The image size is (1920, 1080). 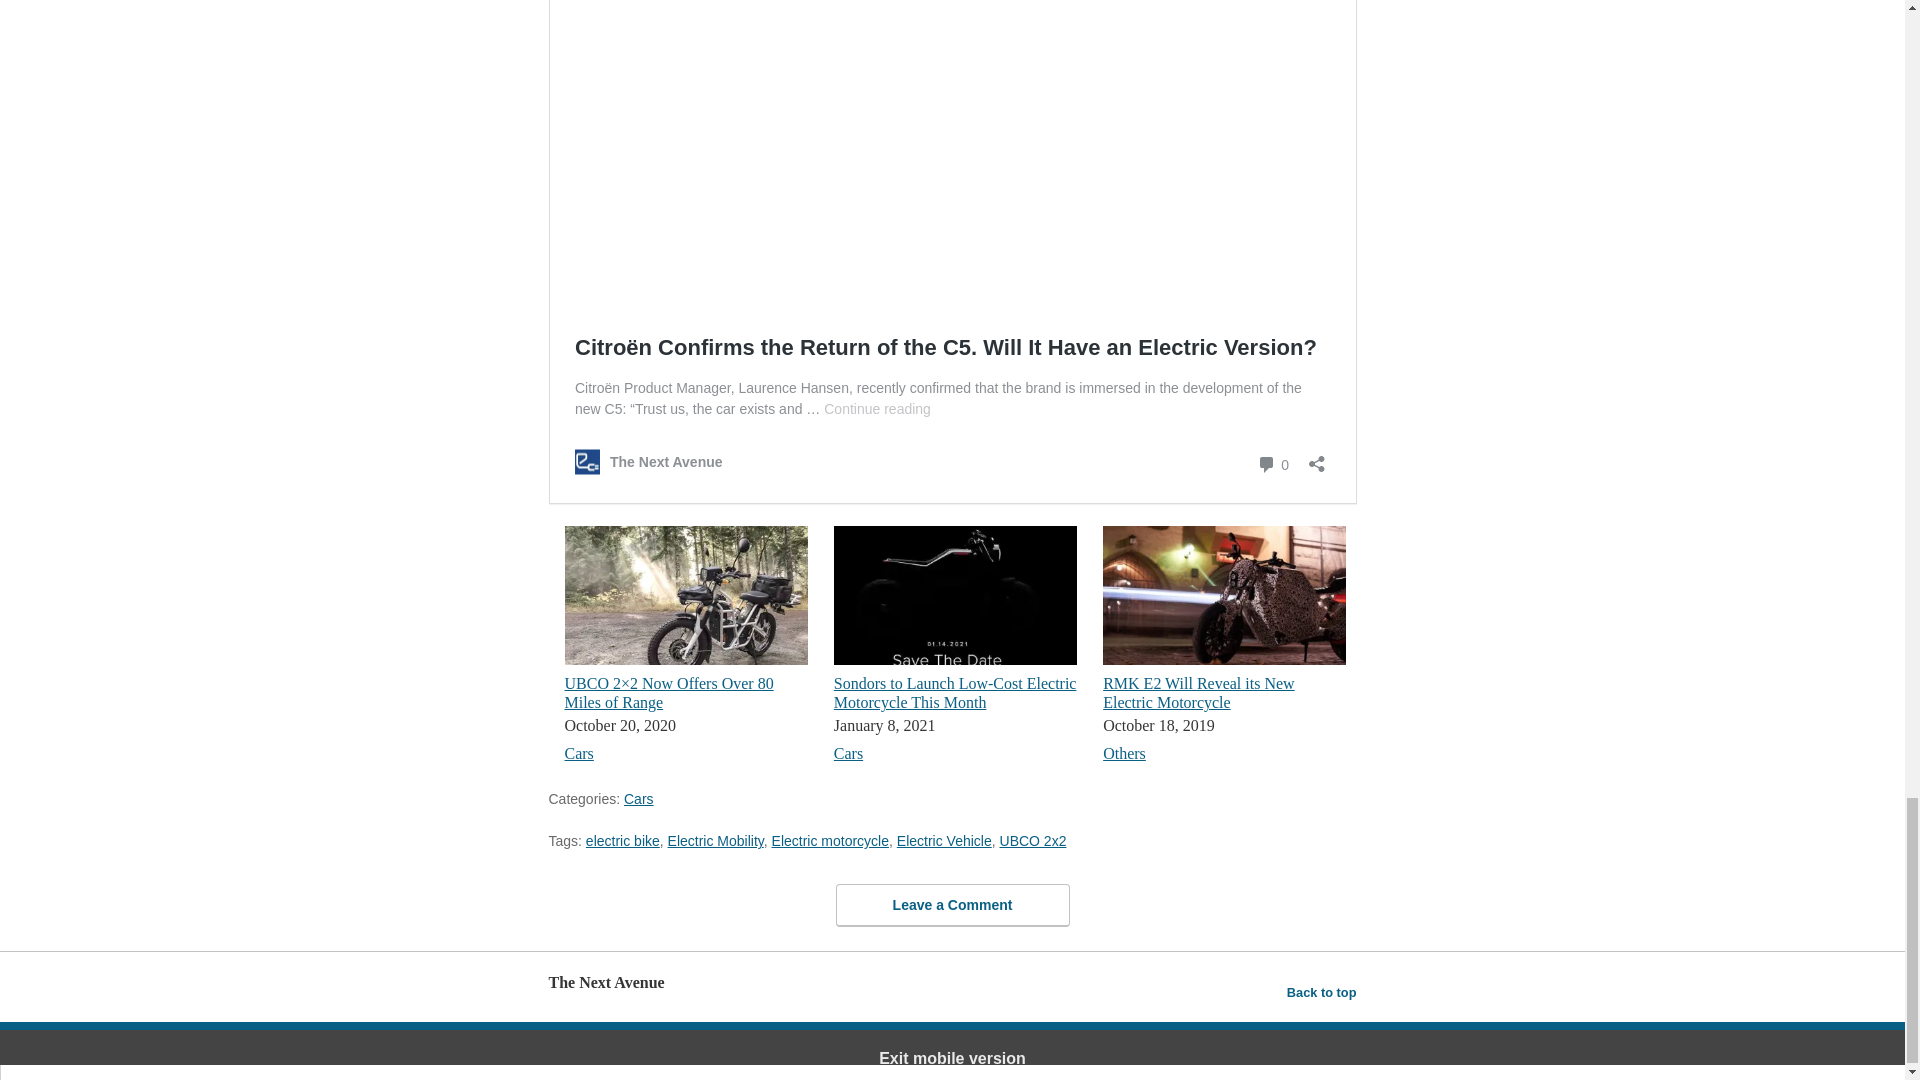 What do you see at coordinates (622, 840) in the screenshot?
I see `electric bike` at bounding box center [622, 840].